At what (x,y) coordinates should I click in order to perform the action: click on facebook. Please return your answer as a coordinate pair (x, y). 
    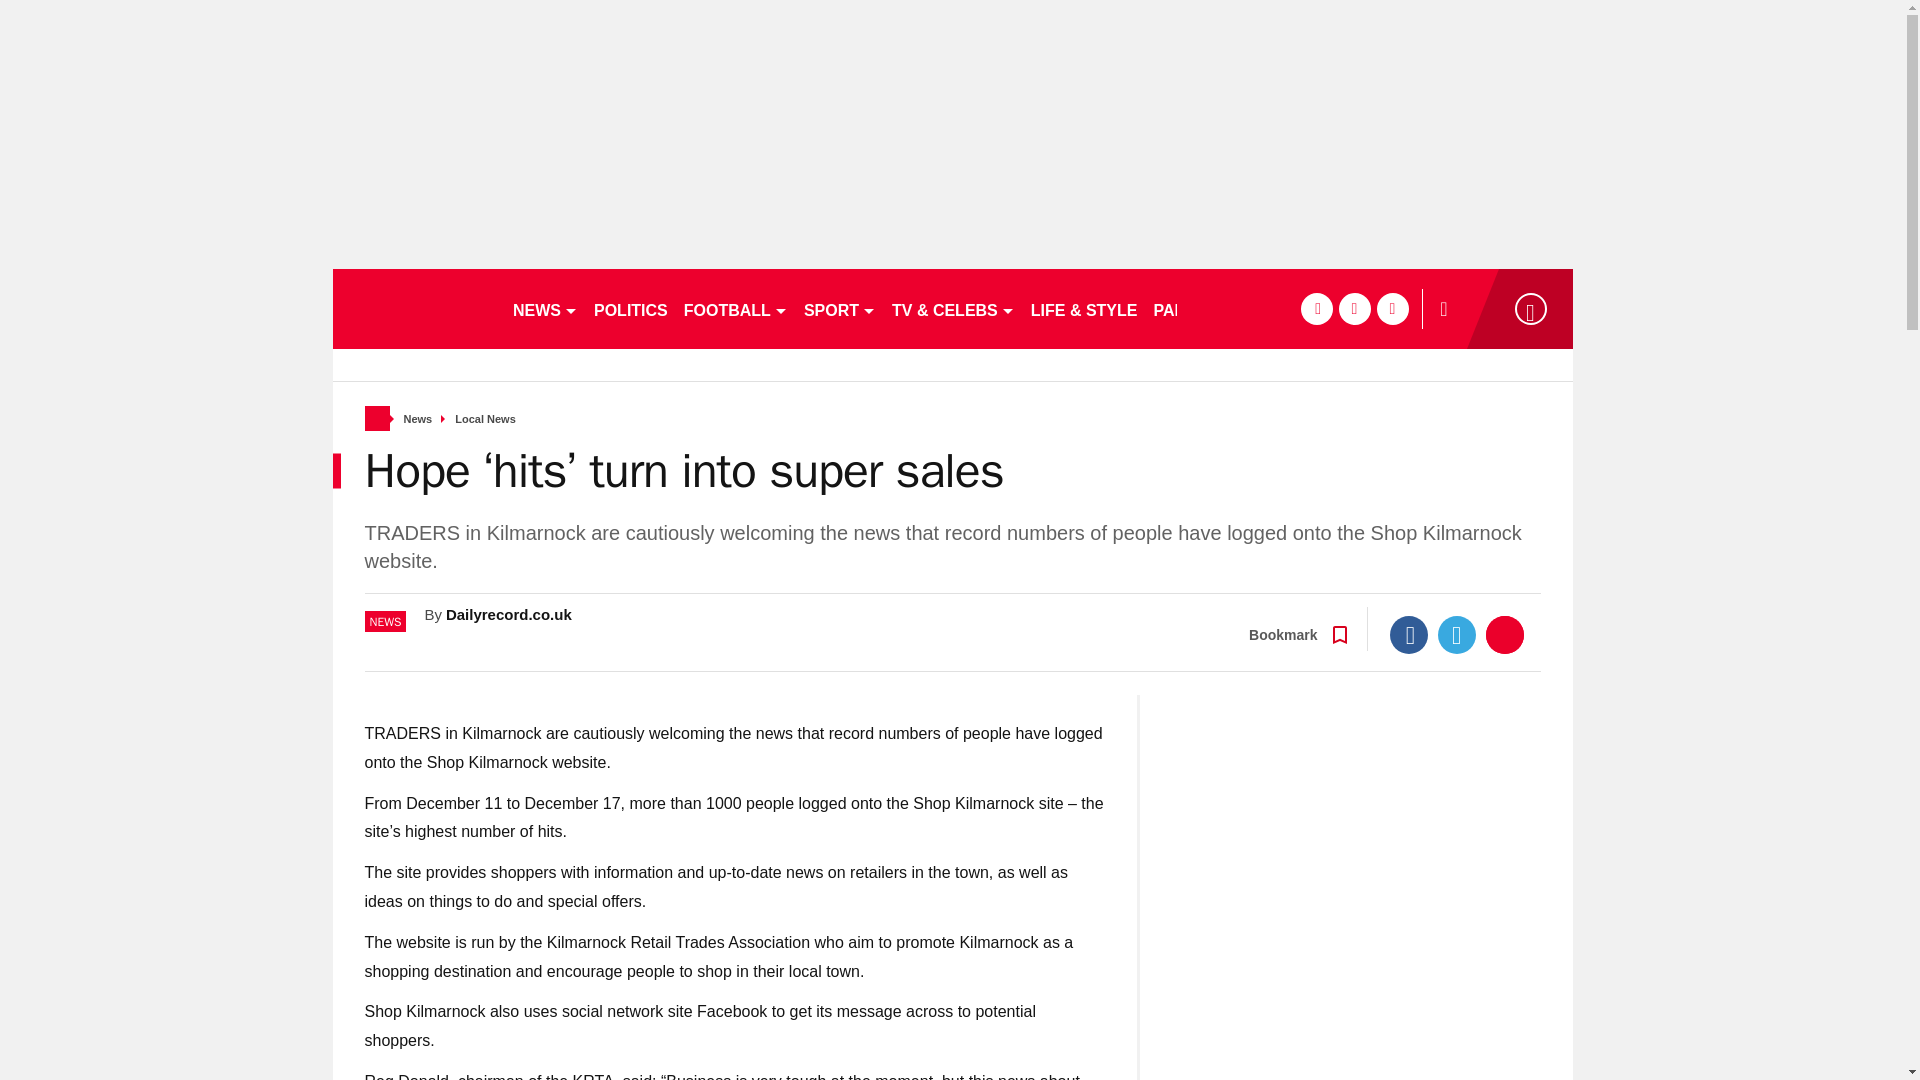
    Looking at the image, I should click on (1316, 308).